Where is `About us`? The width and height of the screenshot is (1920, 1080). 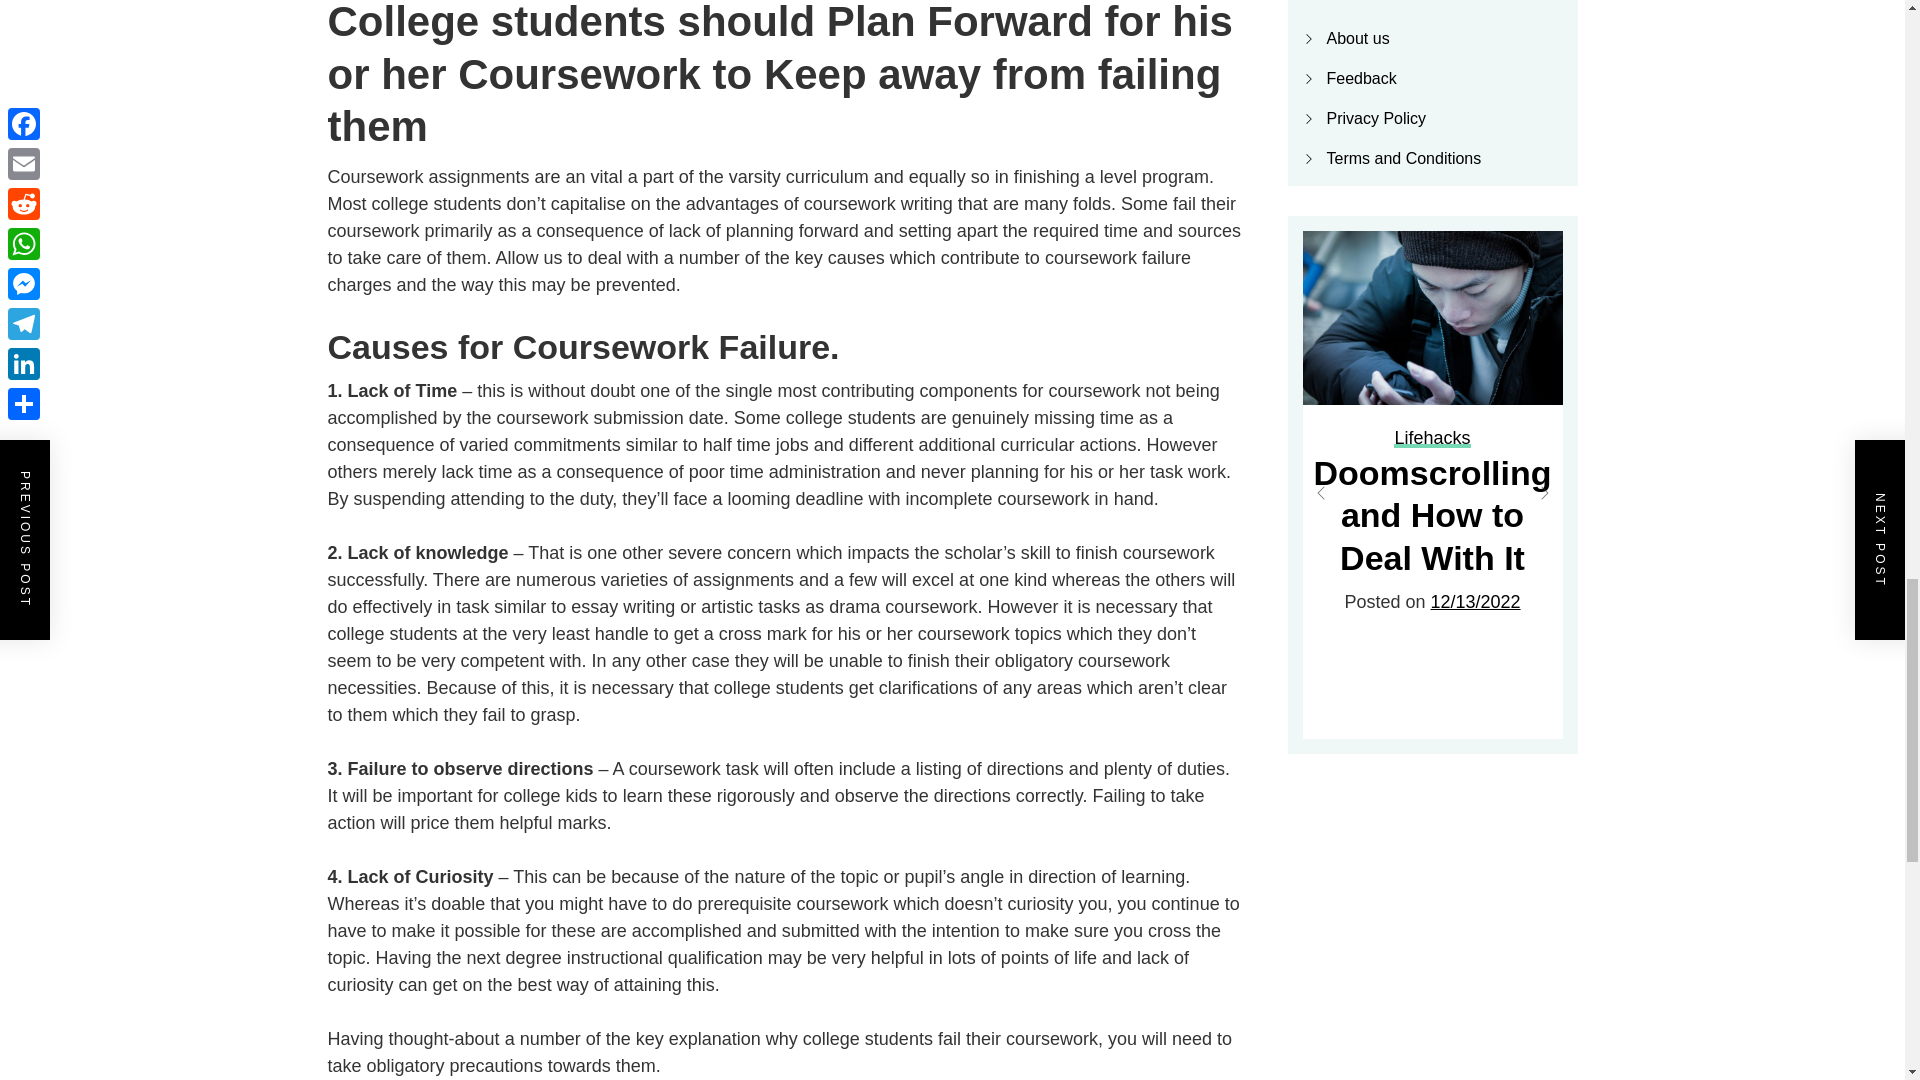 About us is located at coordinates (1357, 38).